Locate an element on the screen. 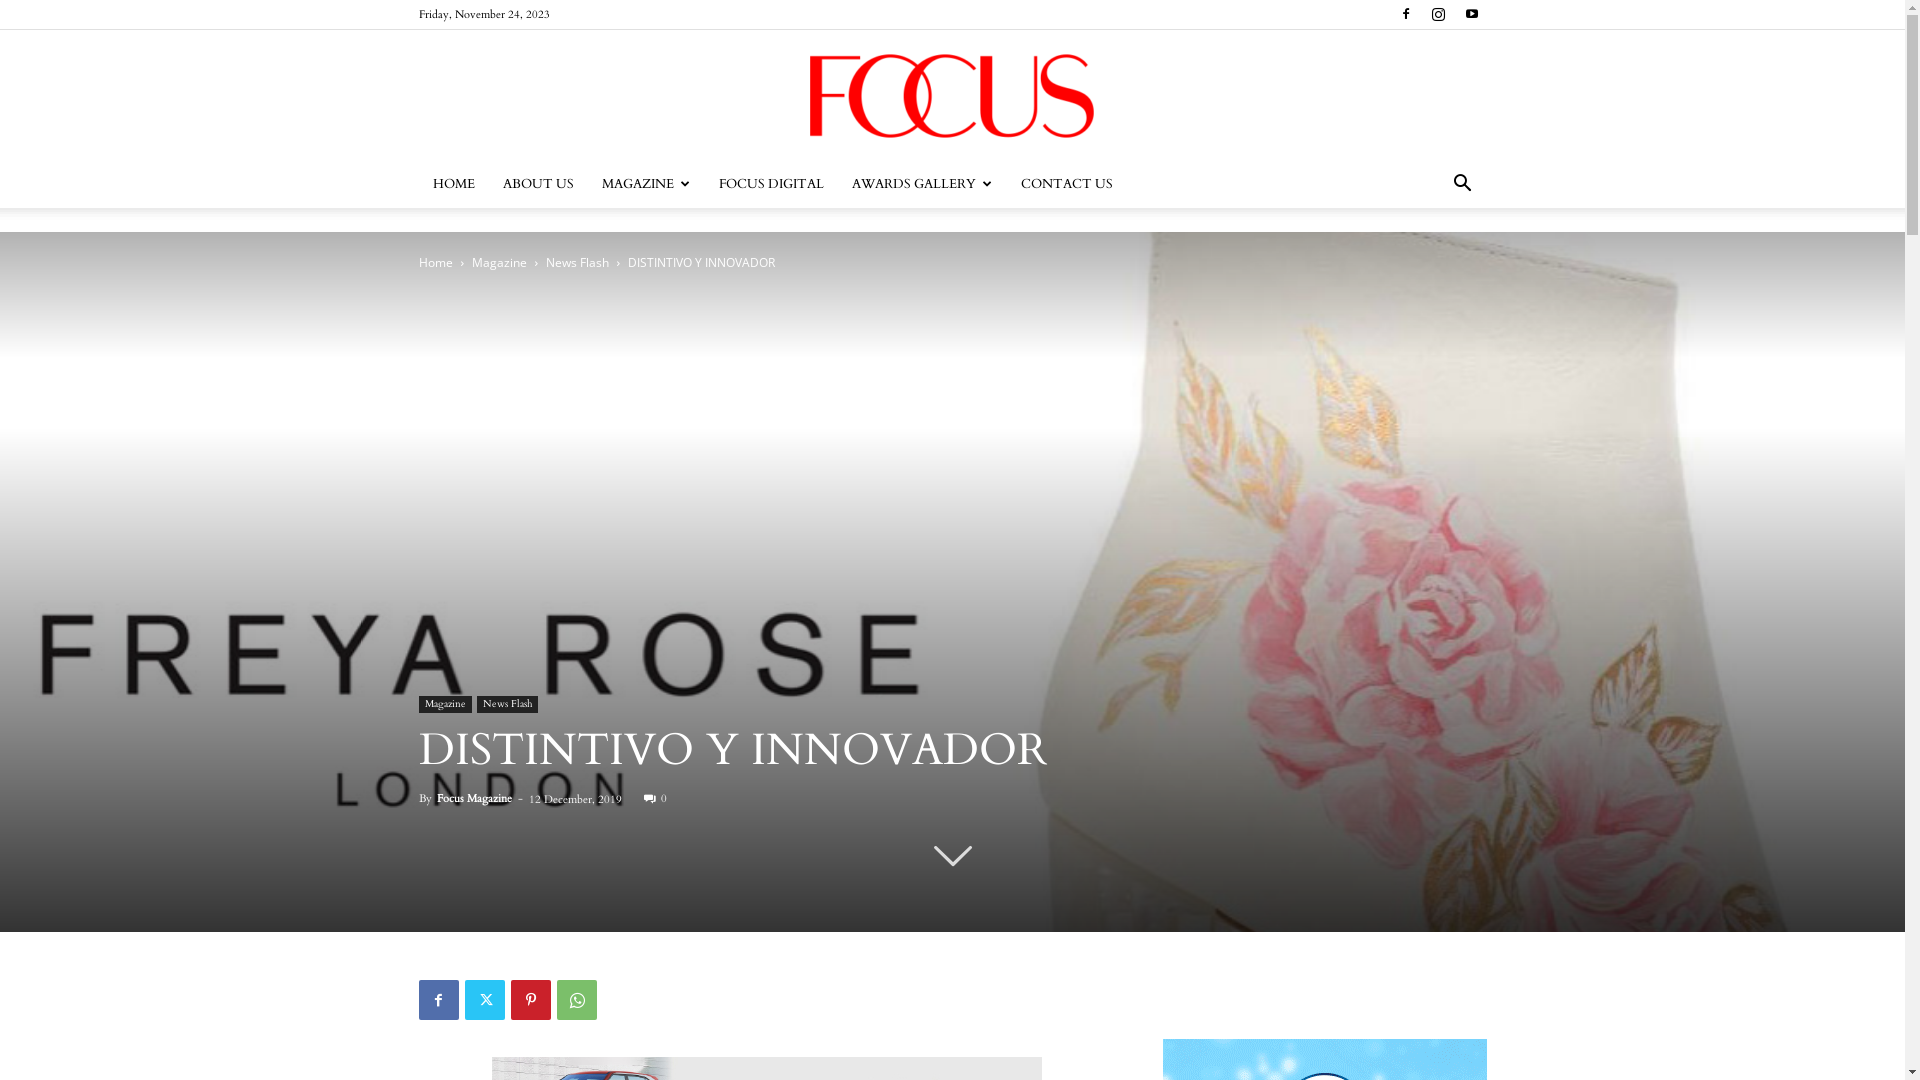  Pinterest is located at coordinates (530, 1000).